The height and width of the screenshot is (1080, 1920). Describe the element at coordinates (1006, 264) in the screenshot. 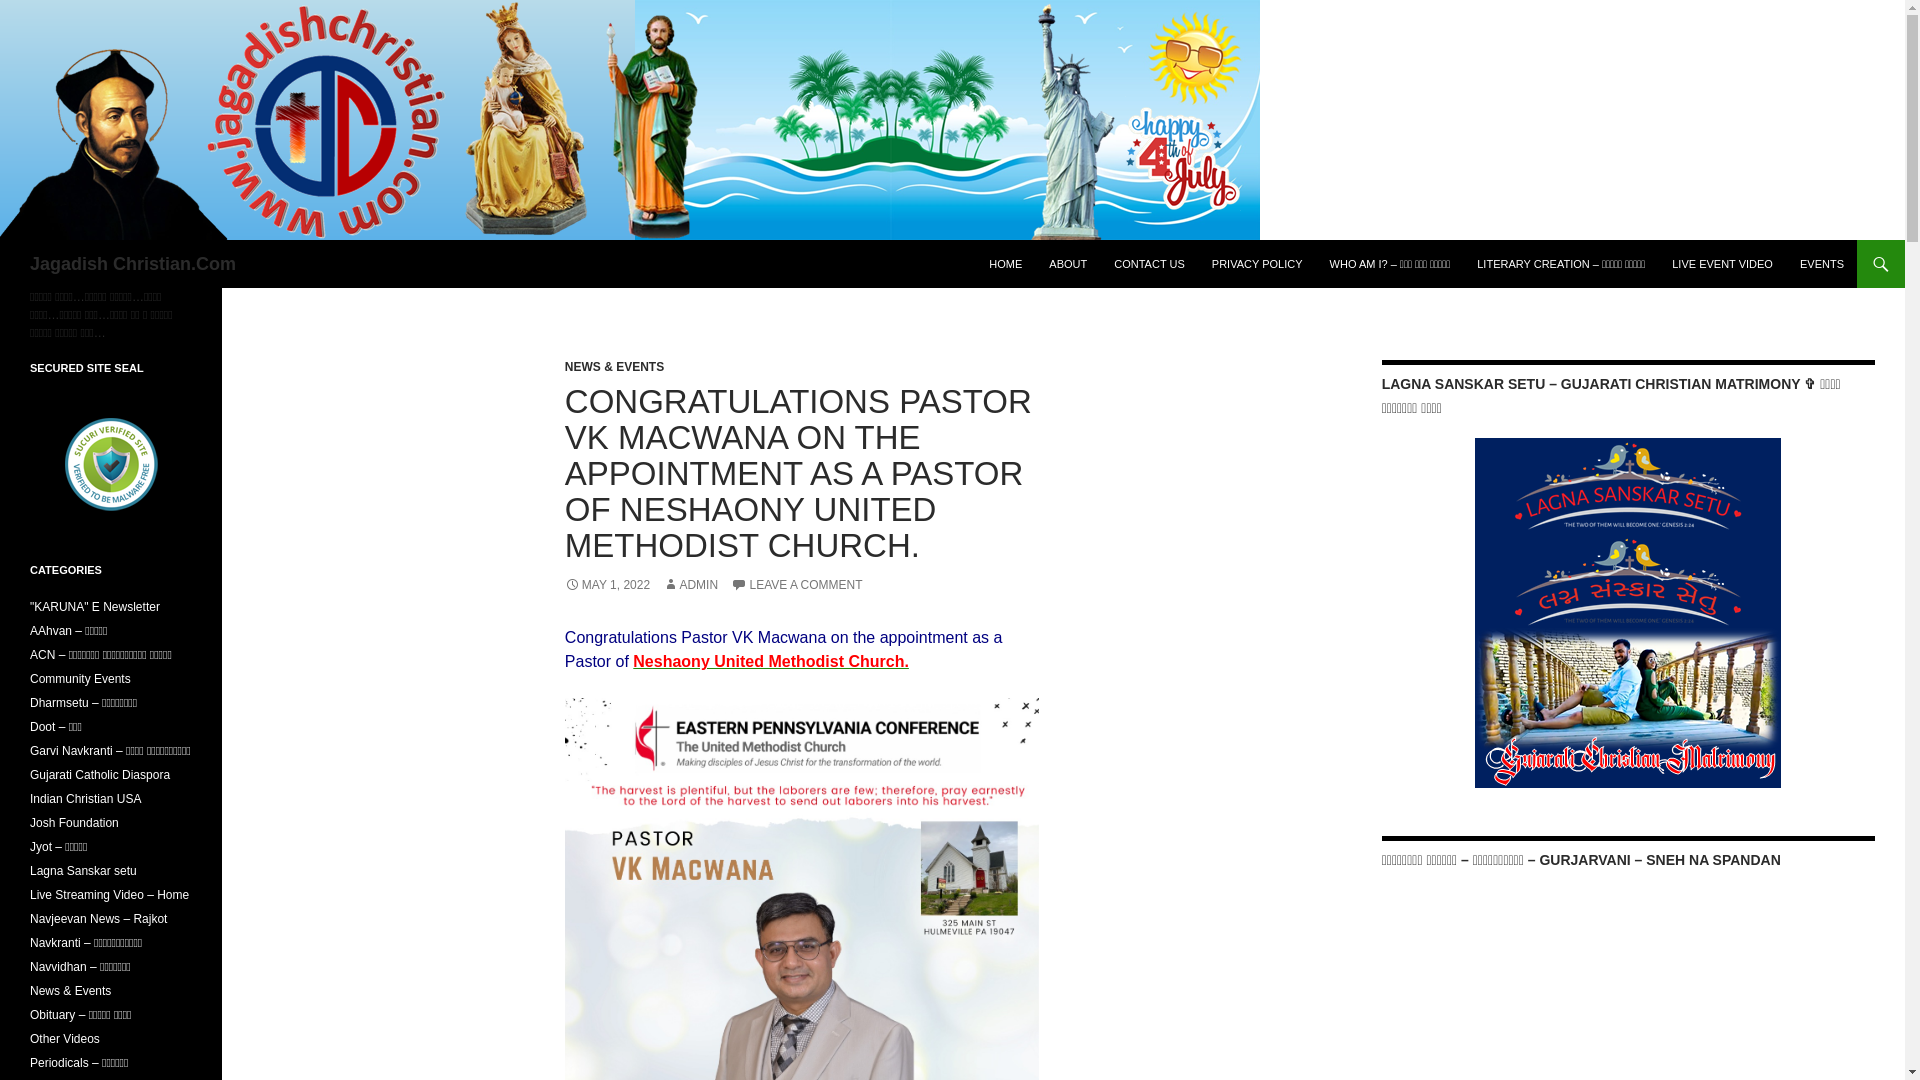

I see `HOME` at that location.